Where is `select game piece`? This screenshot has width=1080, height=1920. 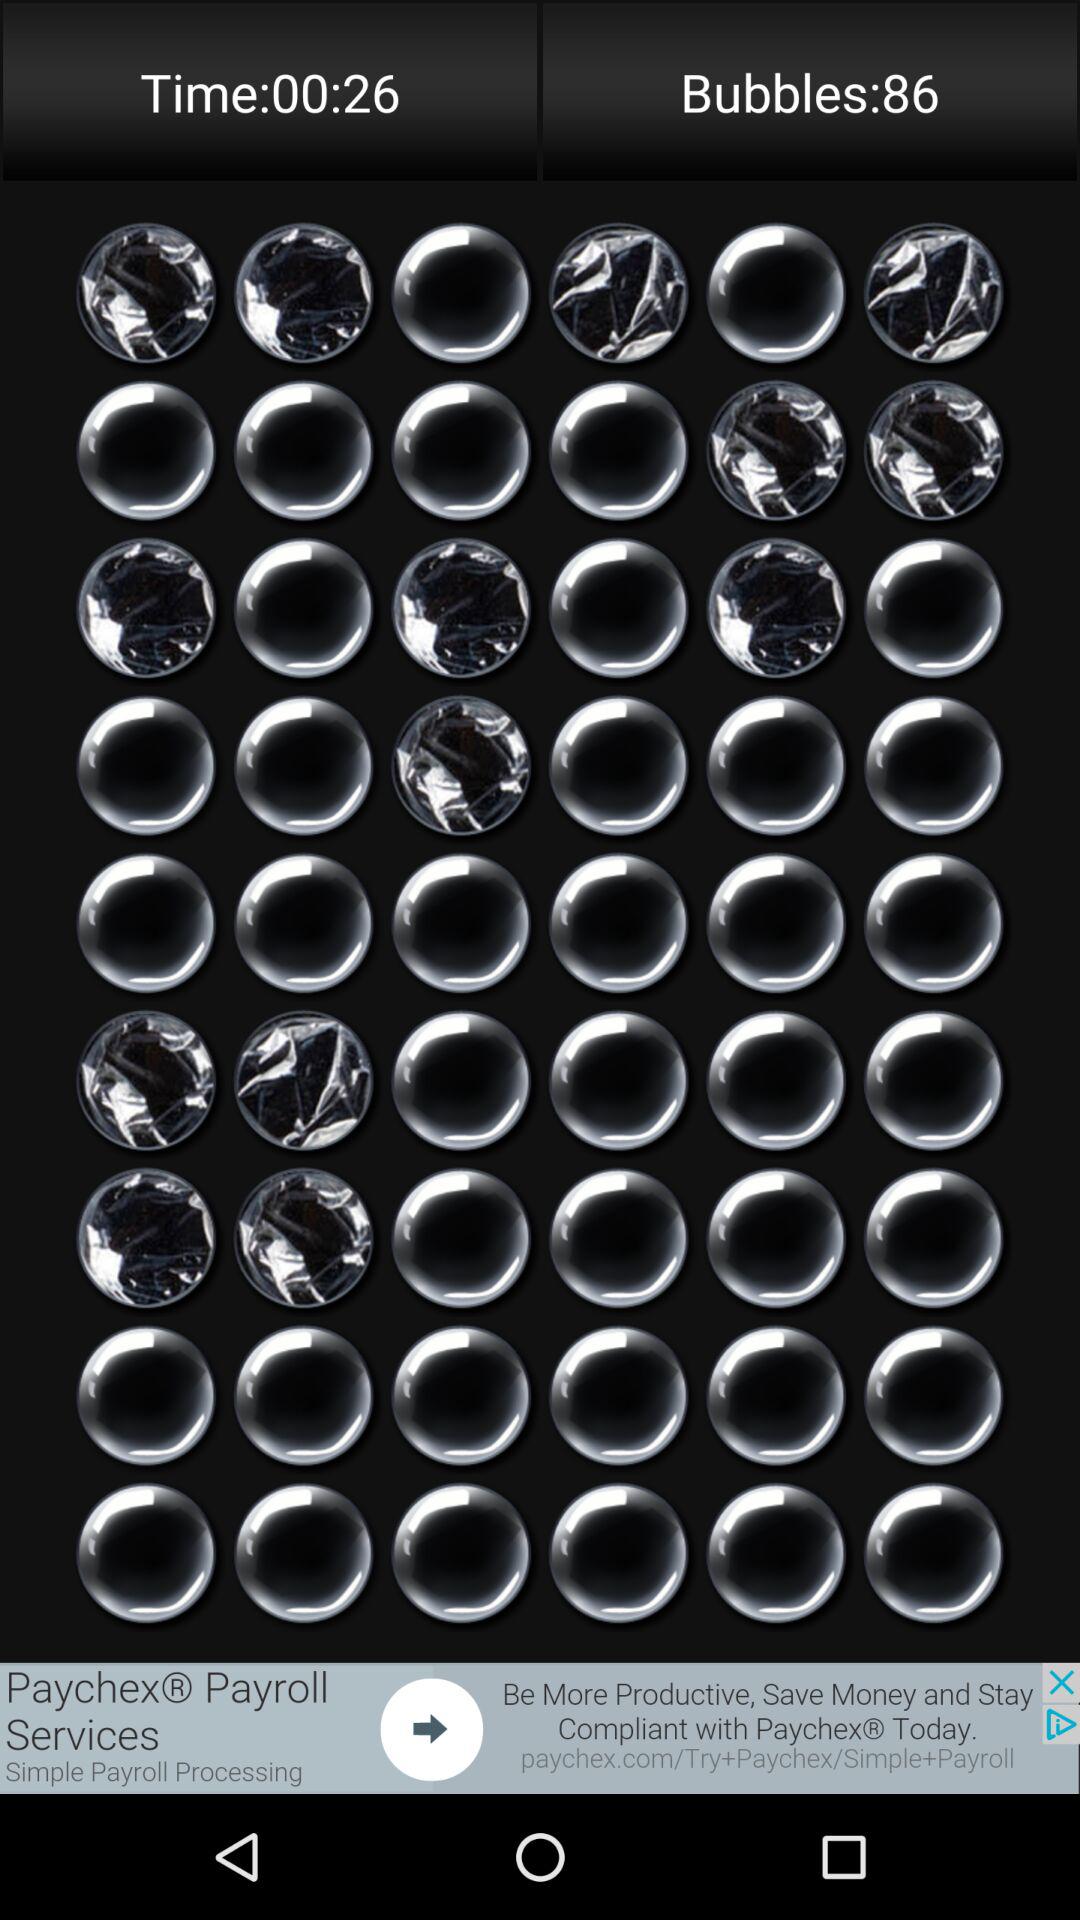 select game piece is located at coordinates (776, 766).